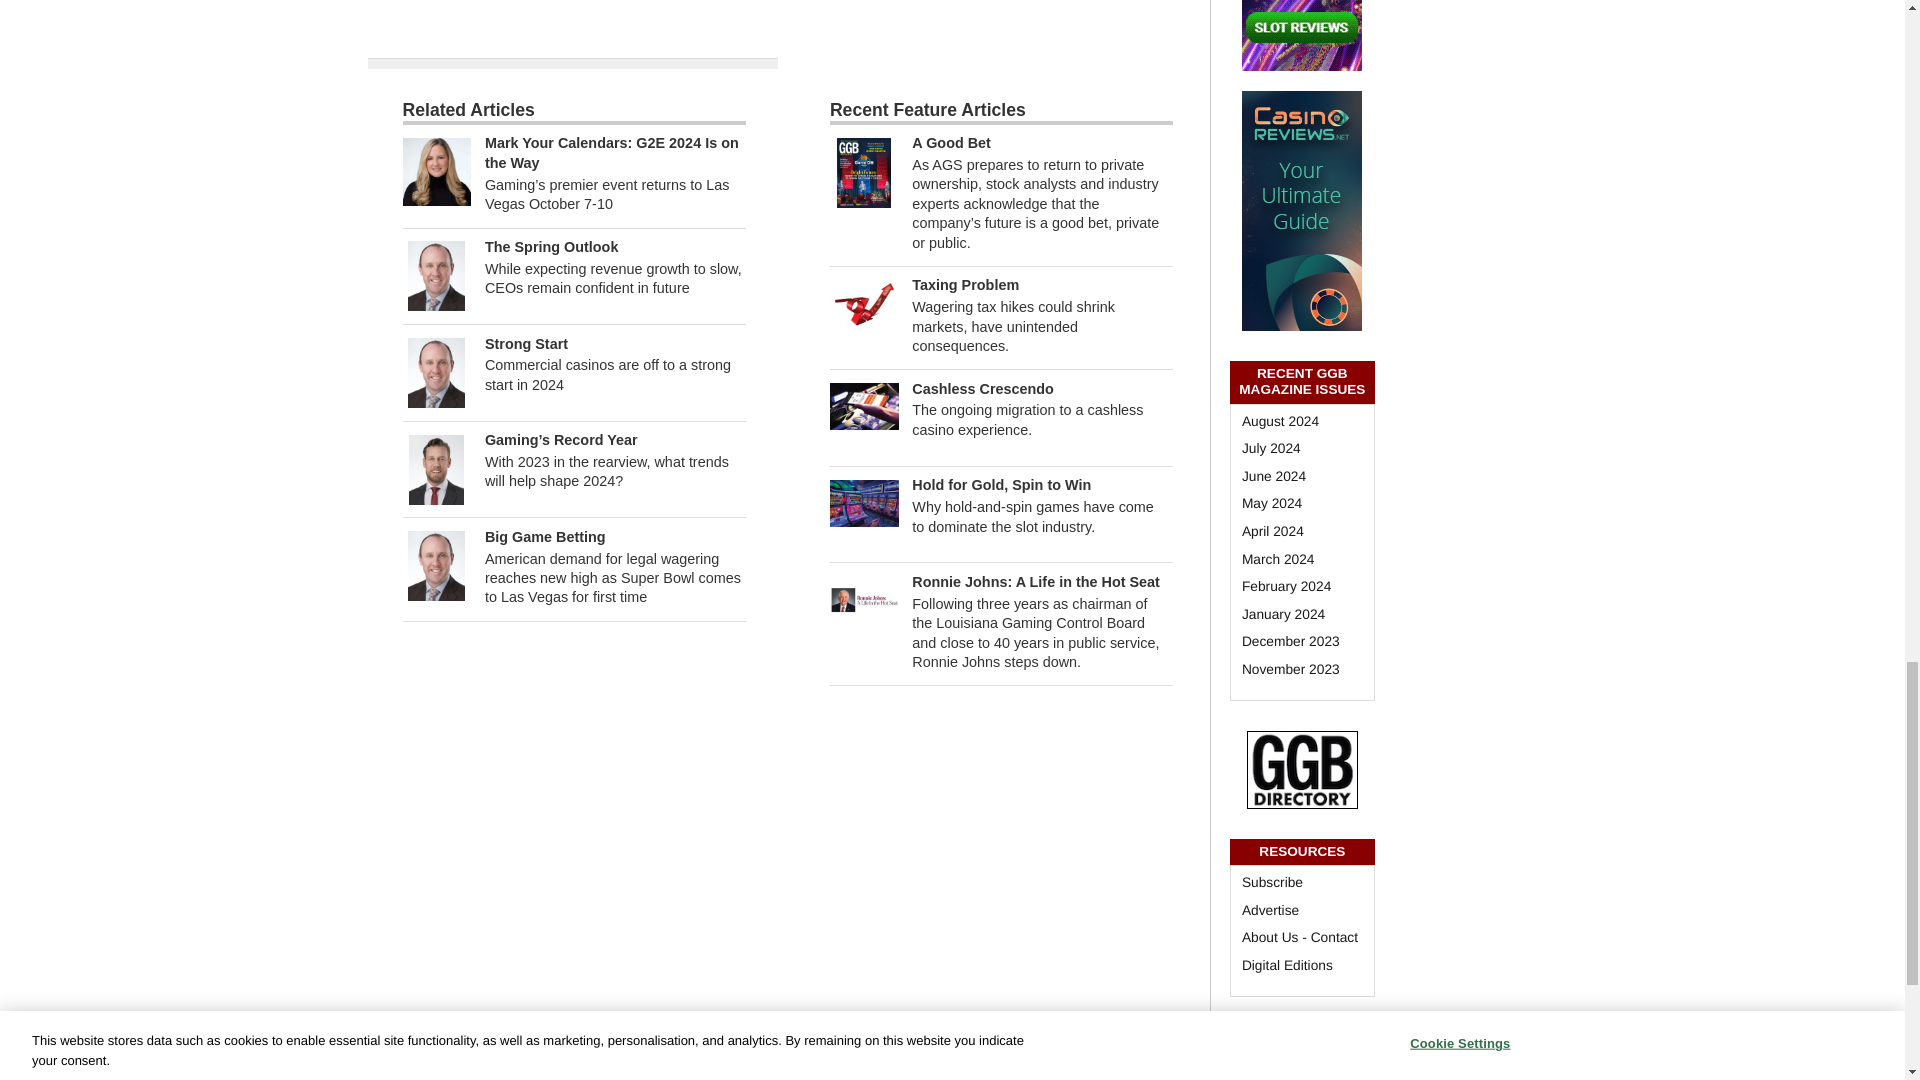 This screenshot has height=1080, width=1920. What do you see at coordinates (436, 172) in the screenshot?
I see `Mark Your Calendars: G2E 2024 Is on the Way` at bounding box center [436, 172].